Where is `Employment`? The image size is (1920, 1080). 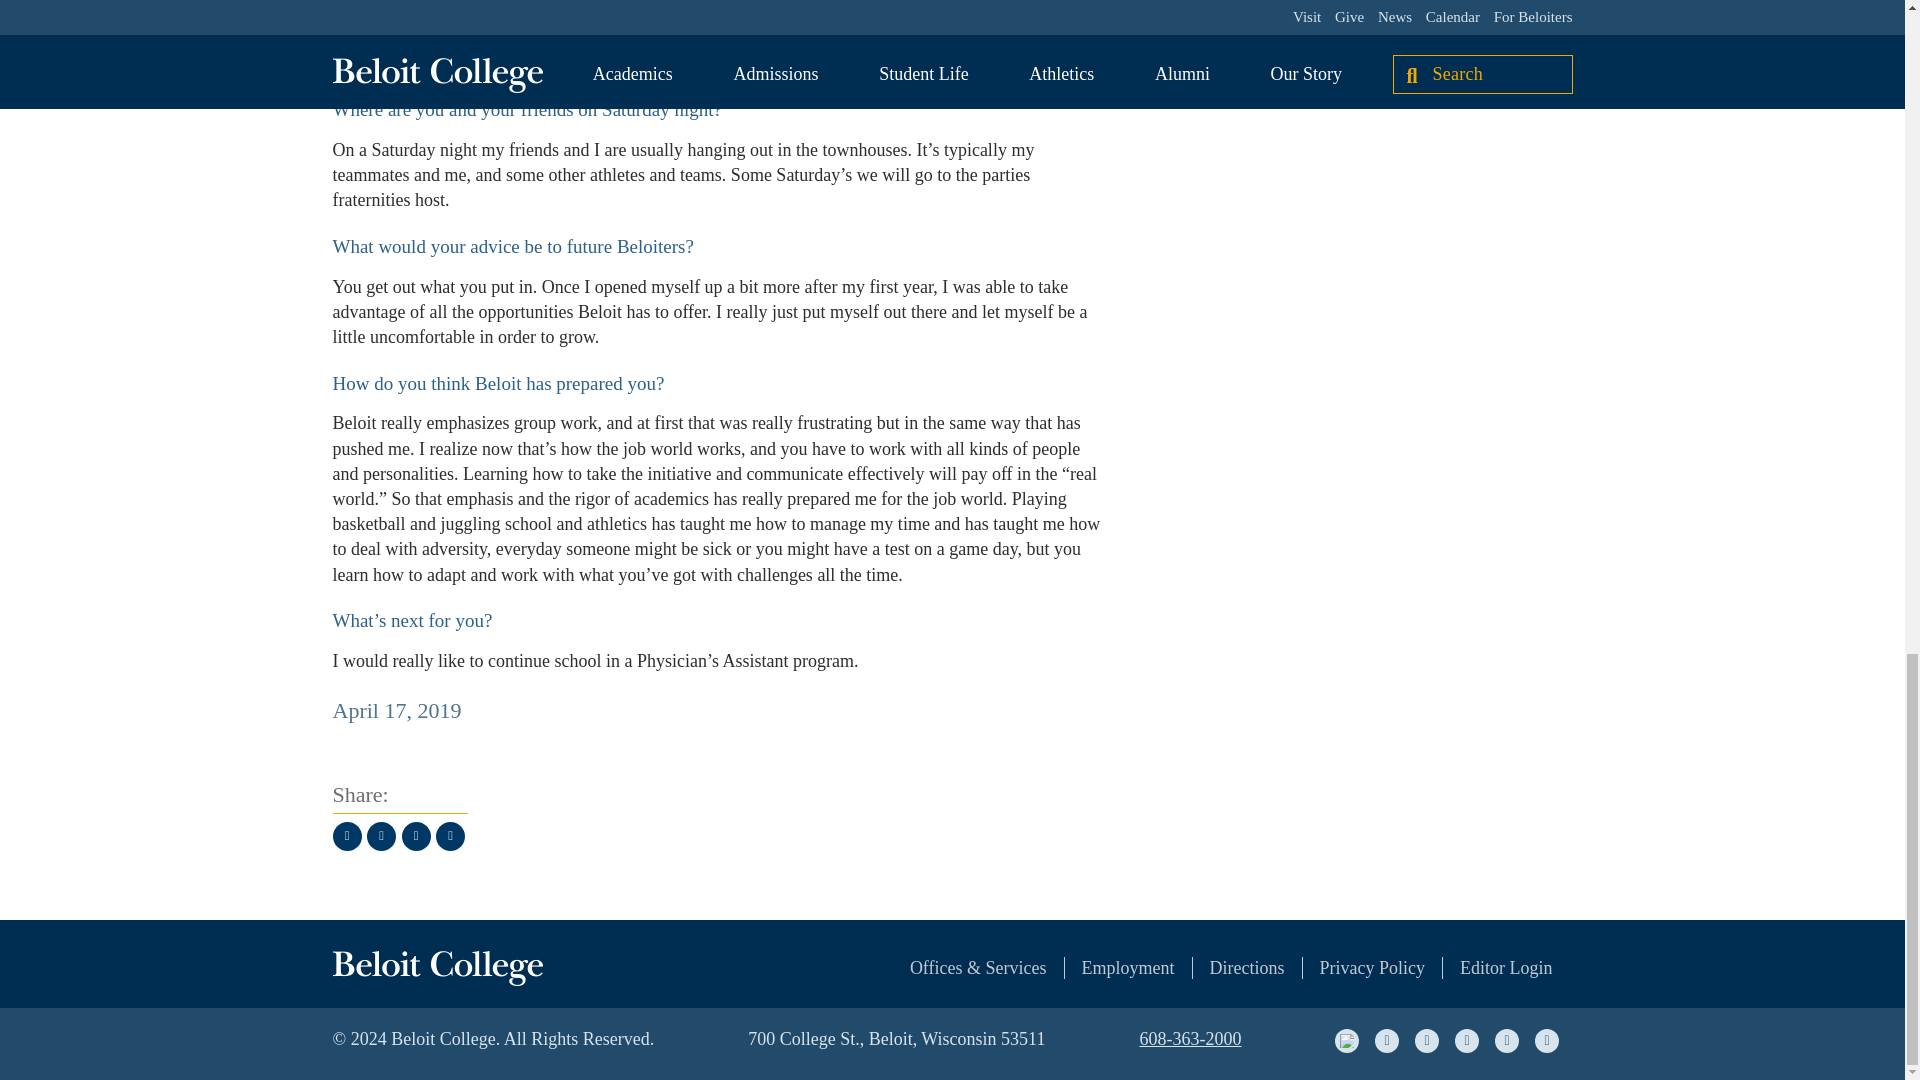
Employment is located at coordinates (1110, 967).